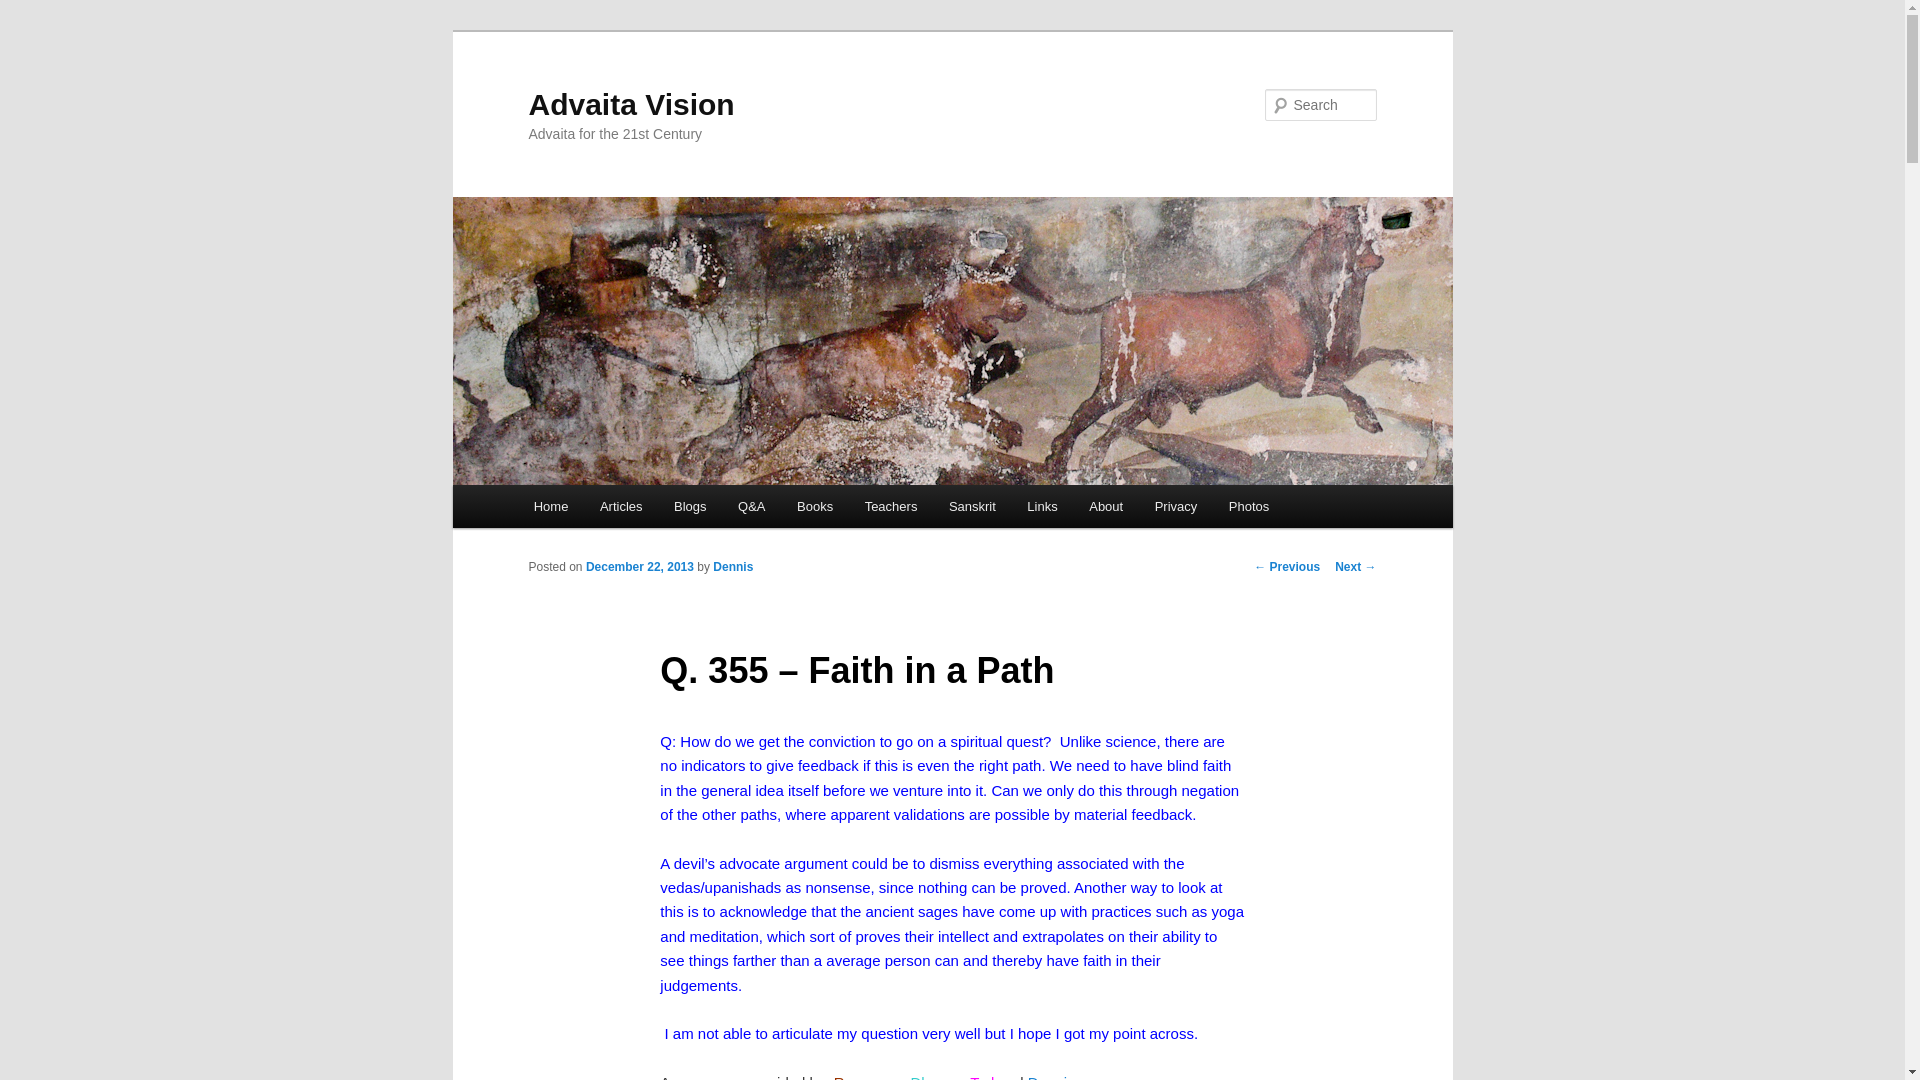 Image resolution: width=1920 pixels, height=1080 pixels. What do you see at coordinates (690, 506) in the screenshot?
I see `Blogs from regular contributors` at bounding box center [690, 506].